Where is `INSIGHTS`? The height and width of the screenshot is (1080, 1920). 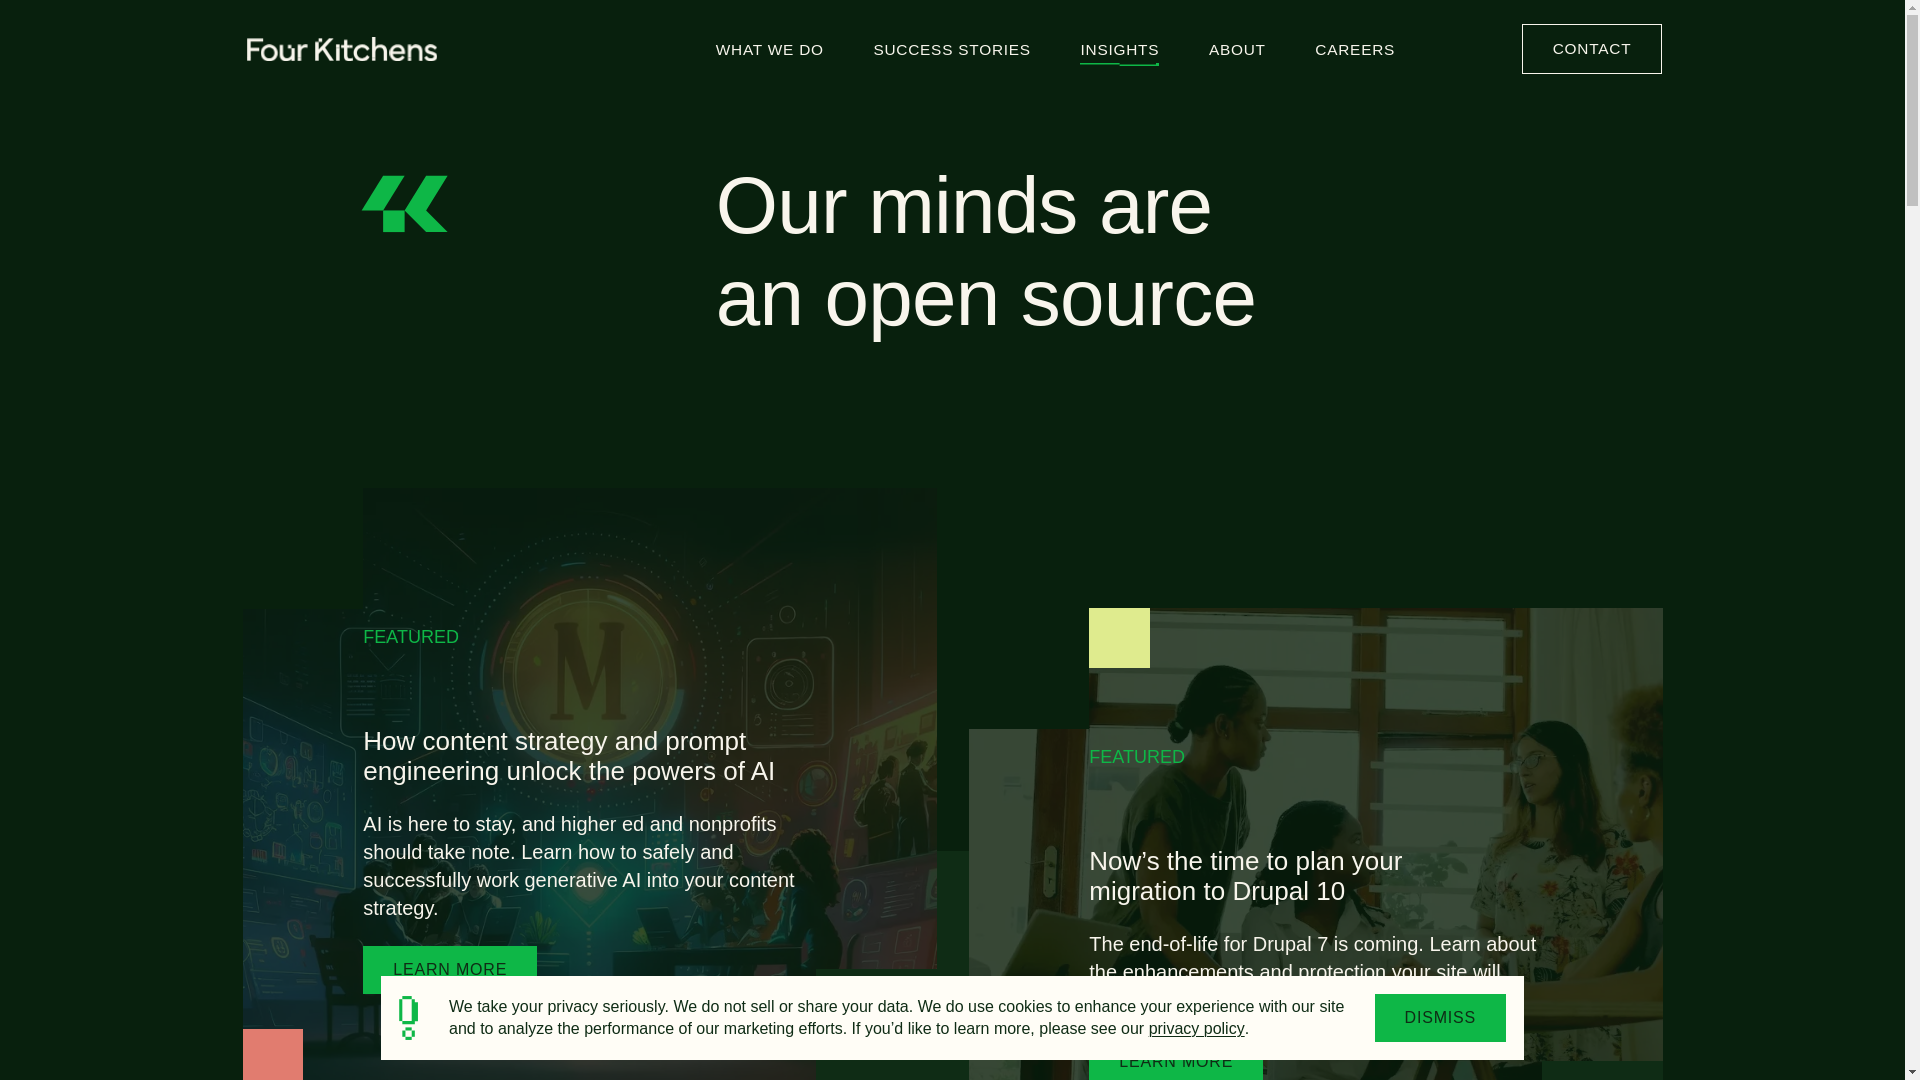
INSIGHTS is located at coordinates (1119, 48).